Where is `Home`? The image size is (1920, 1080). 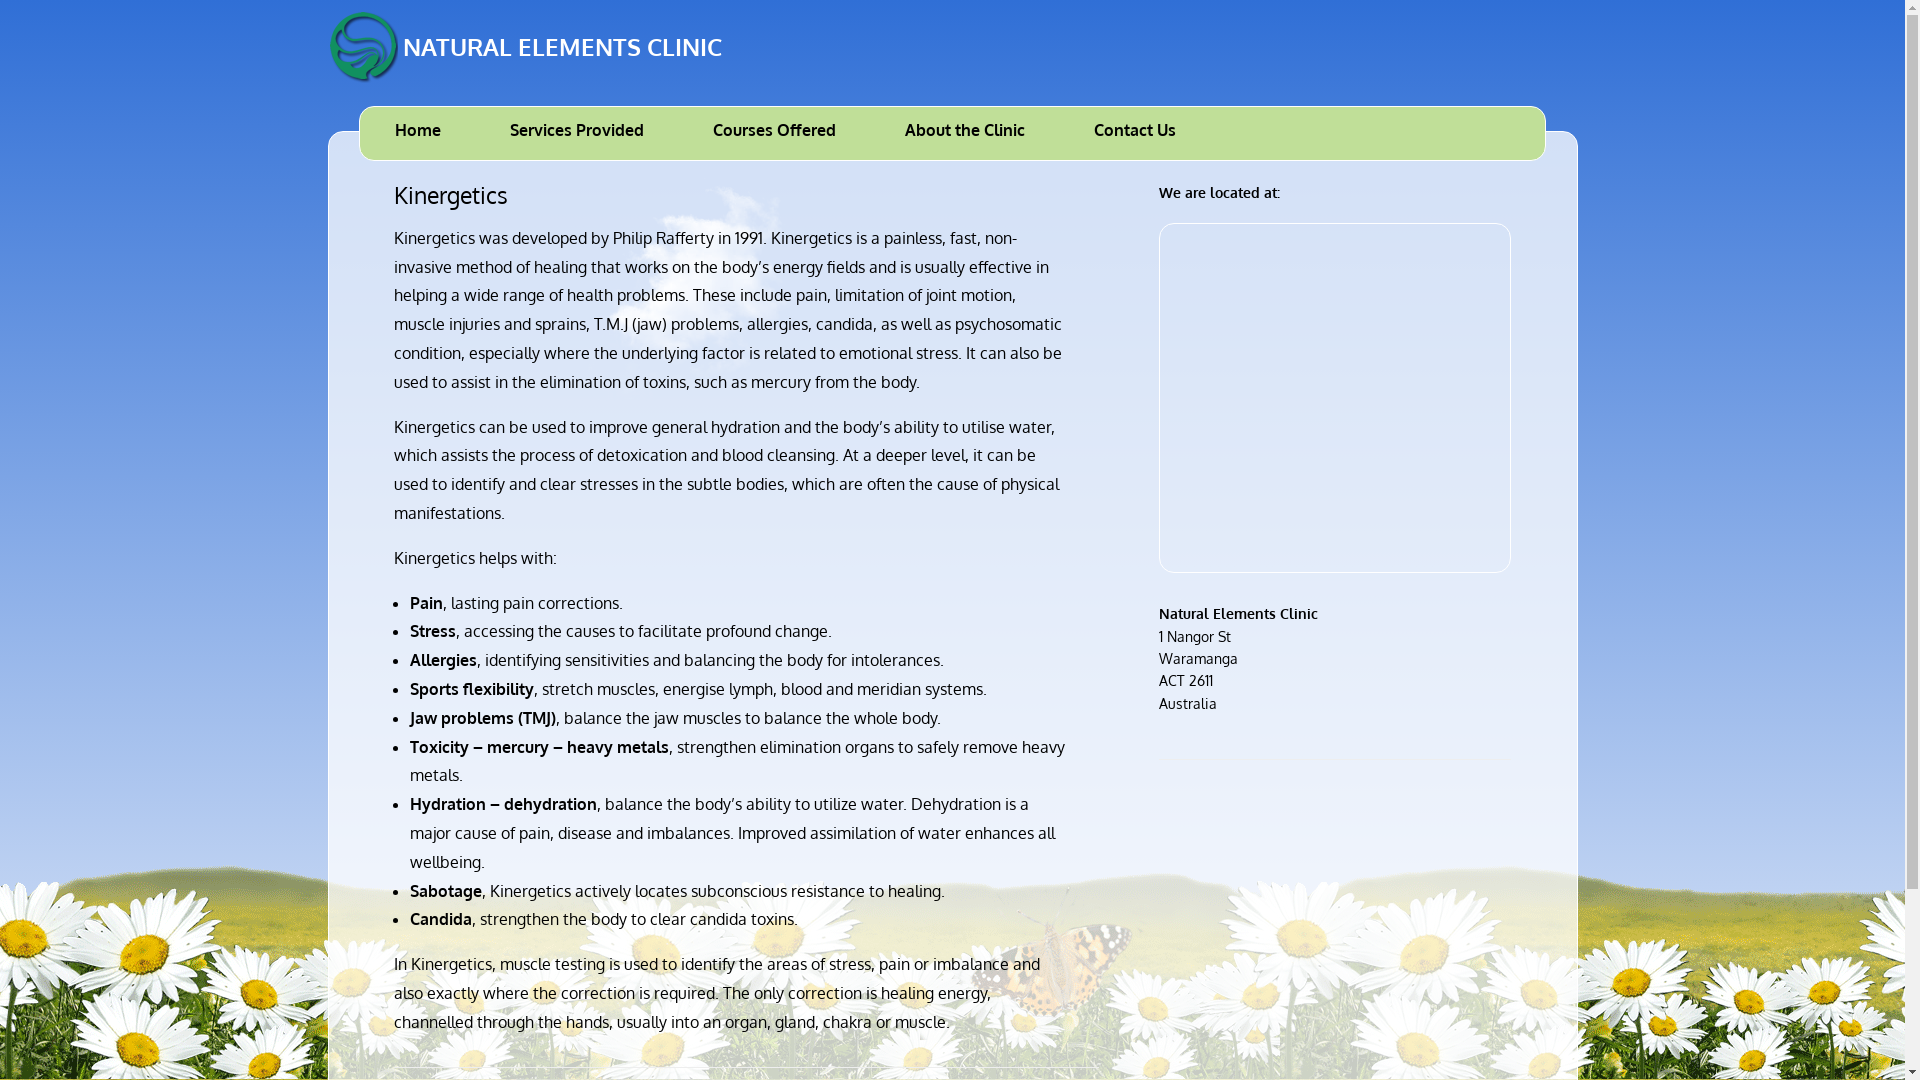
Home is located at coordinates (418, 134).